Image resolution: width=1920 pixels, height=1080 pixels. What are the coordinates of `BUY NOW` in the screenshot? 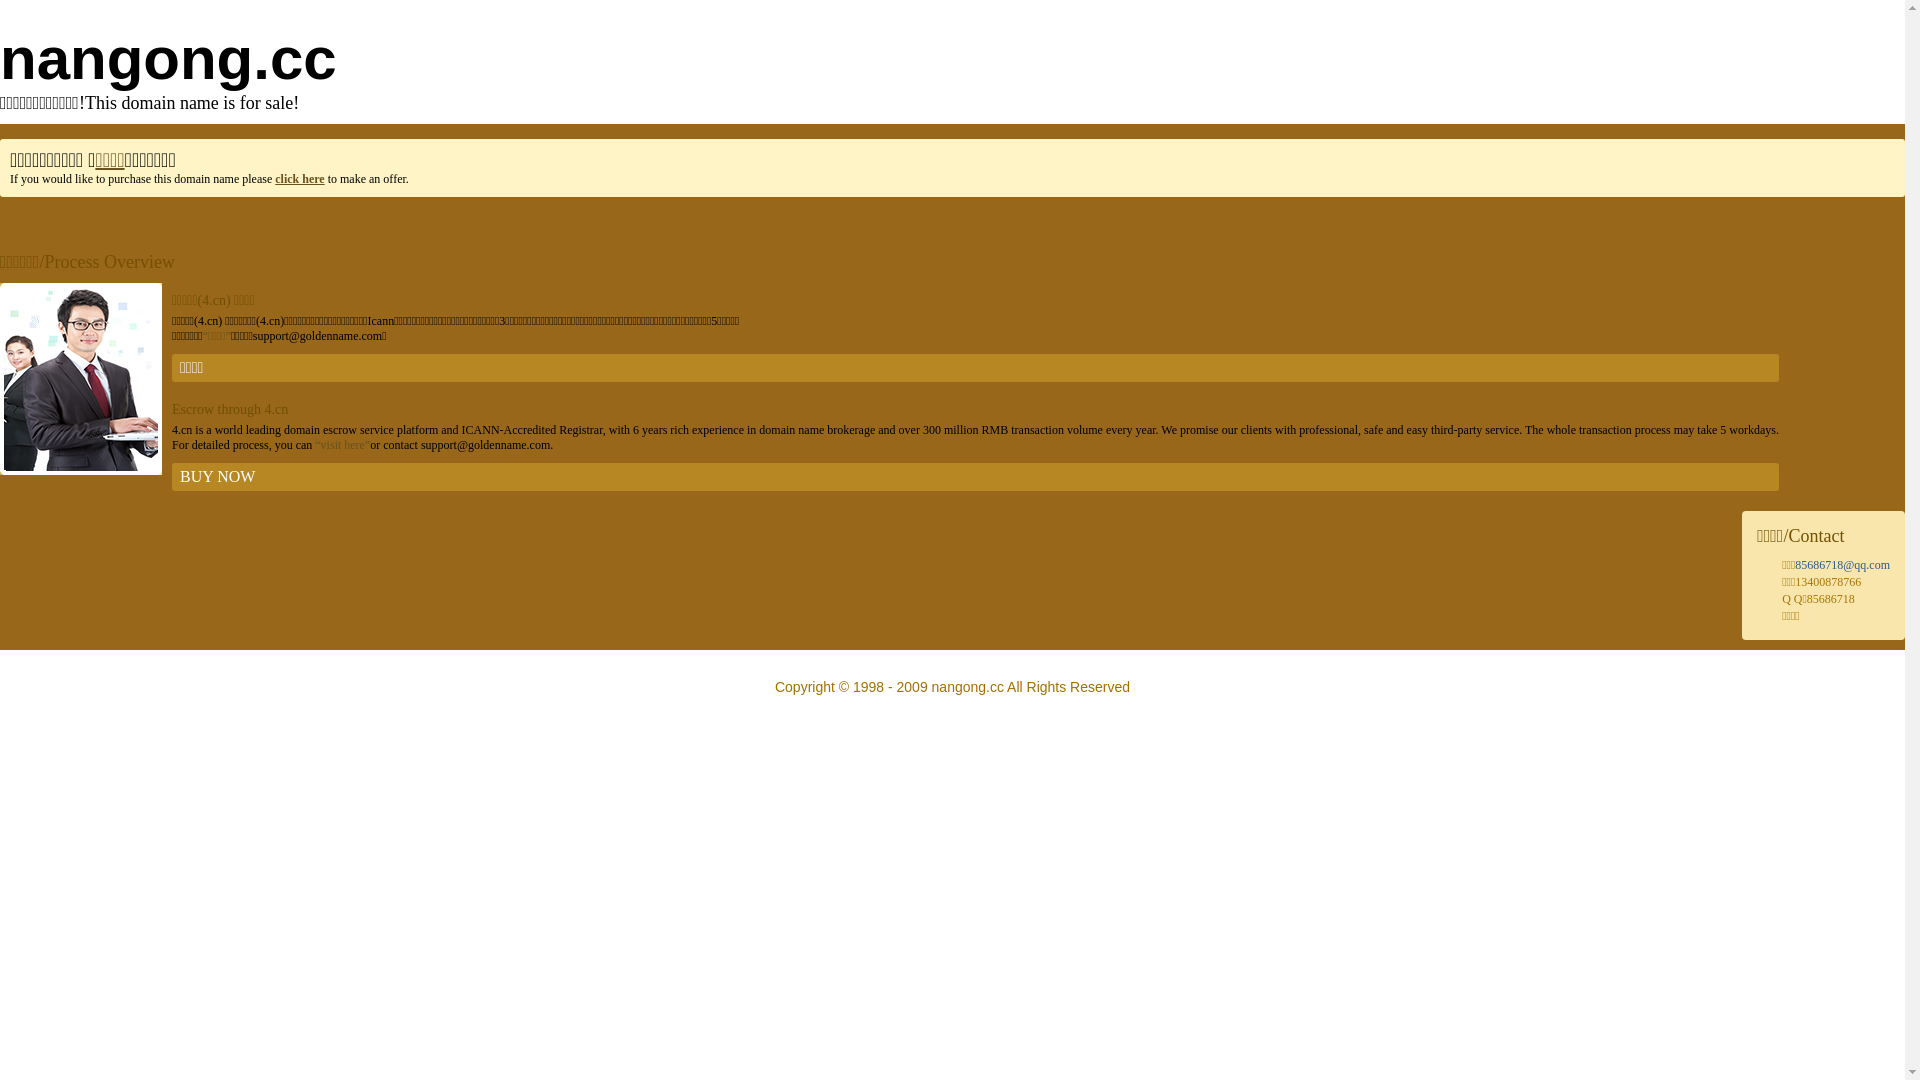 It's located at (976, 477).